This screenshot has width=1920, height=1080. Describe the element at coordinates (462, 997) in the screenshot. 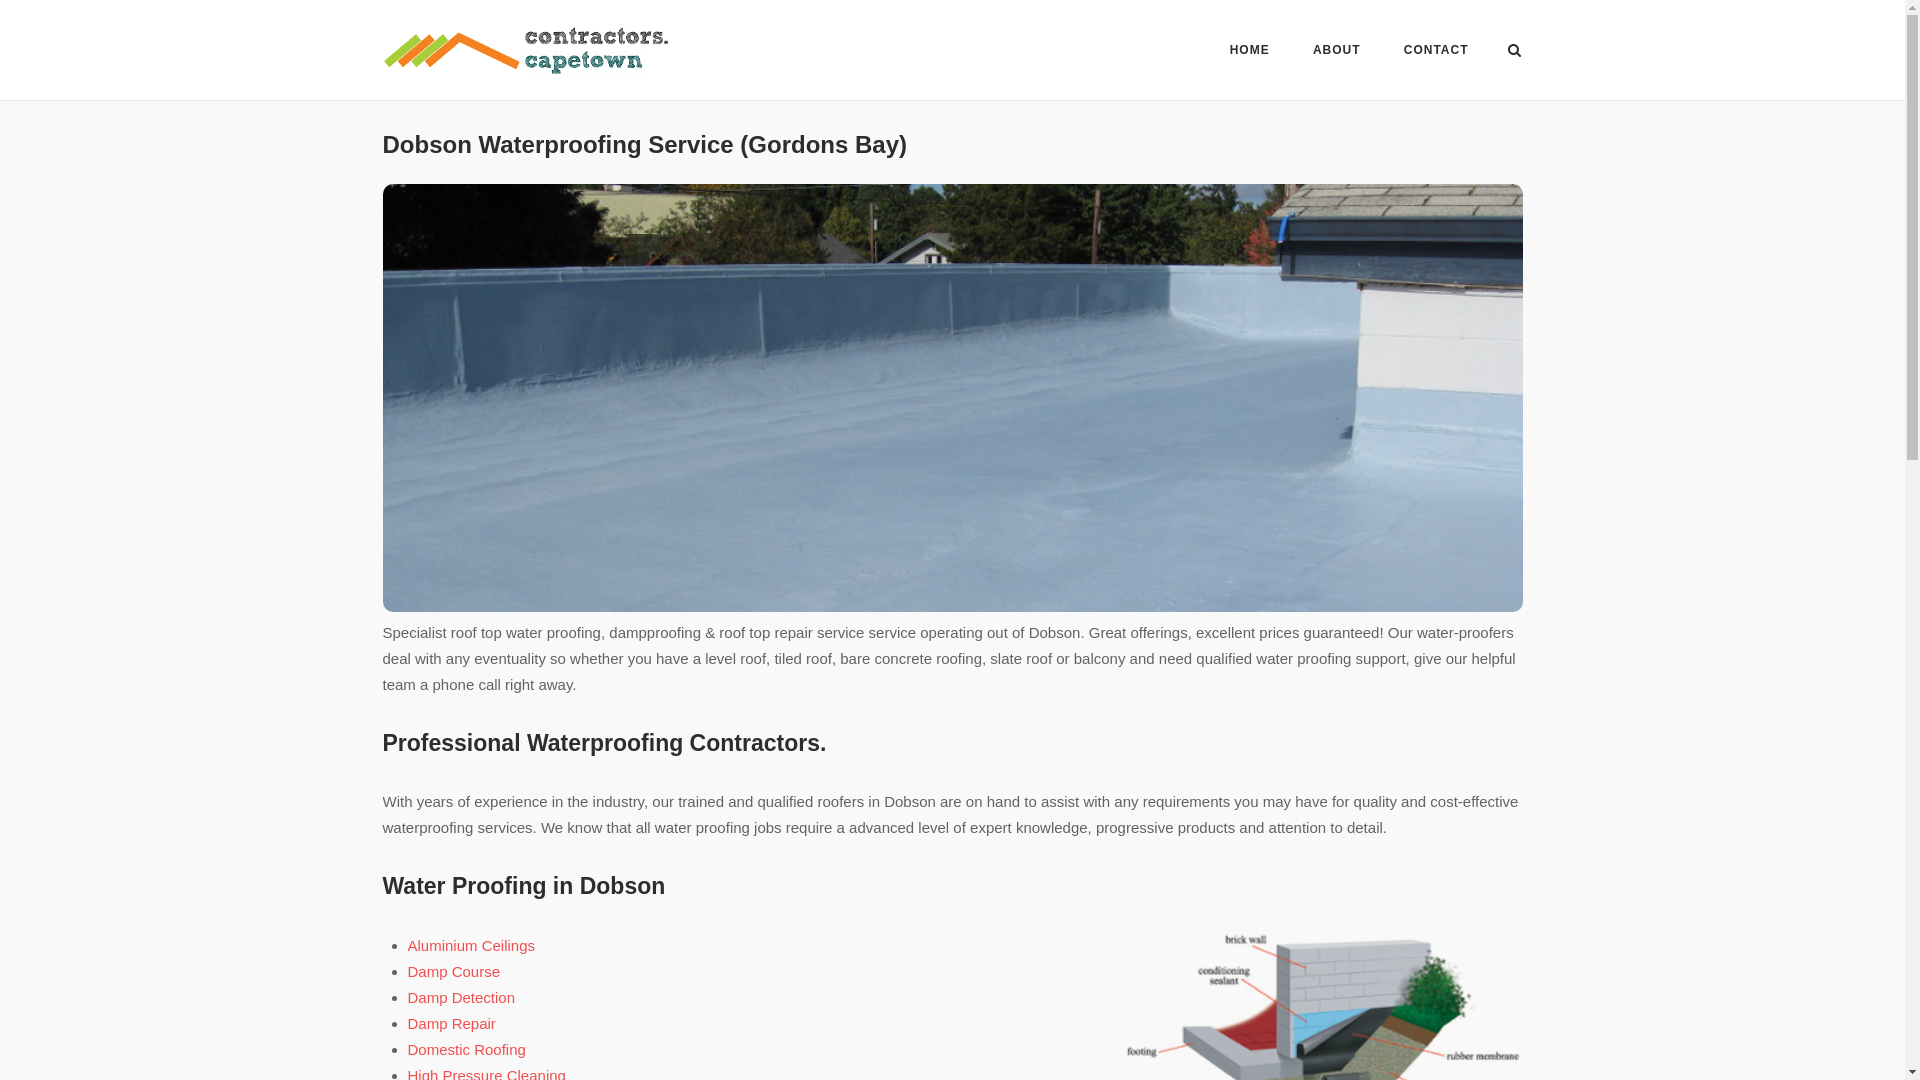

I see `Damp Detection` at that location.